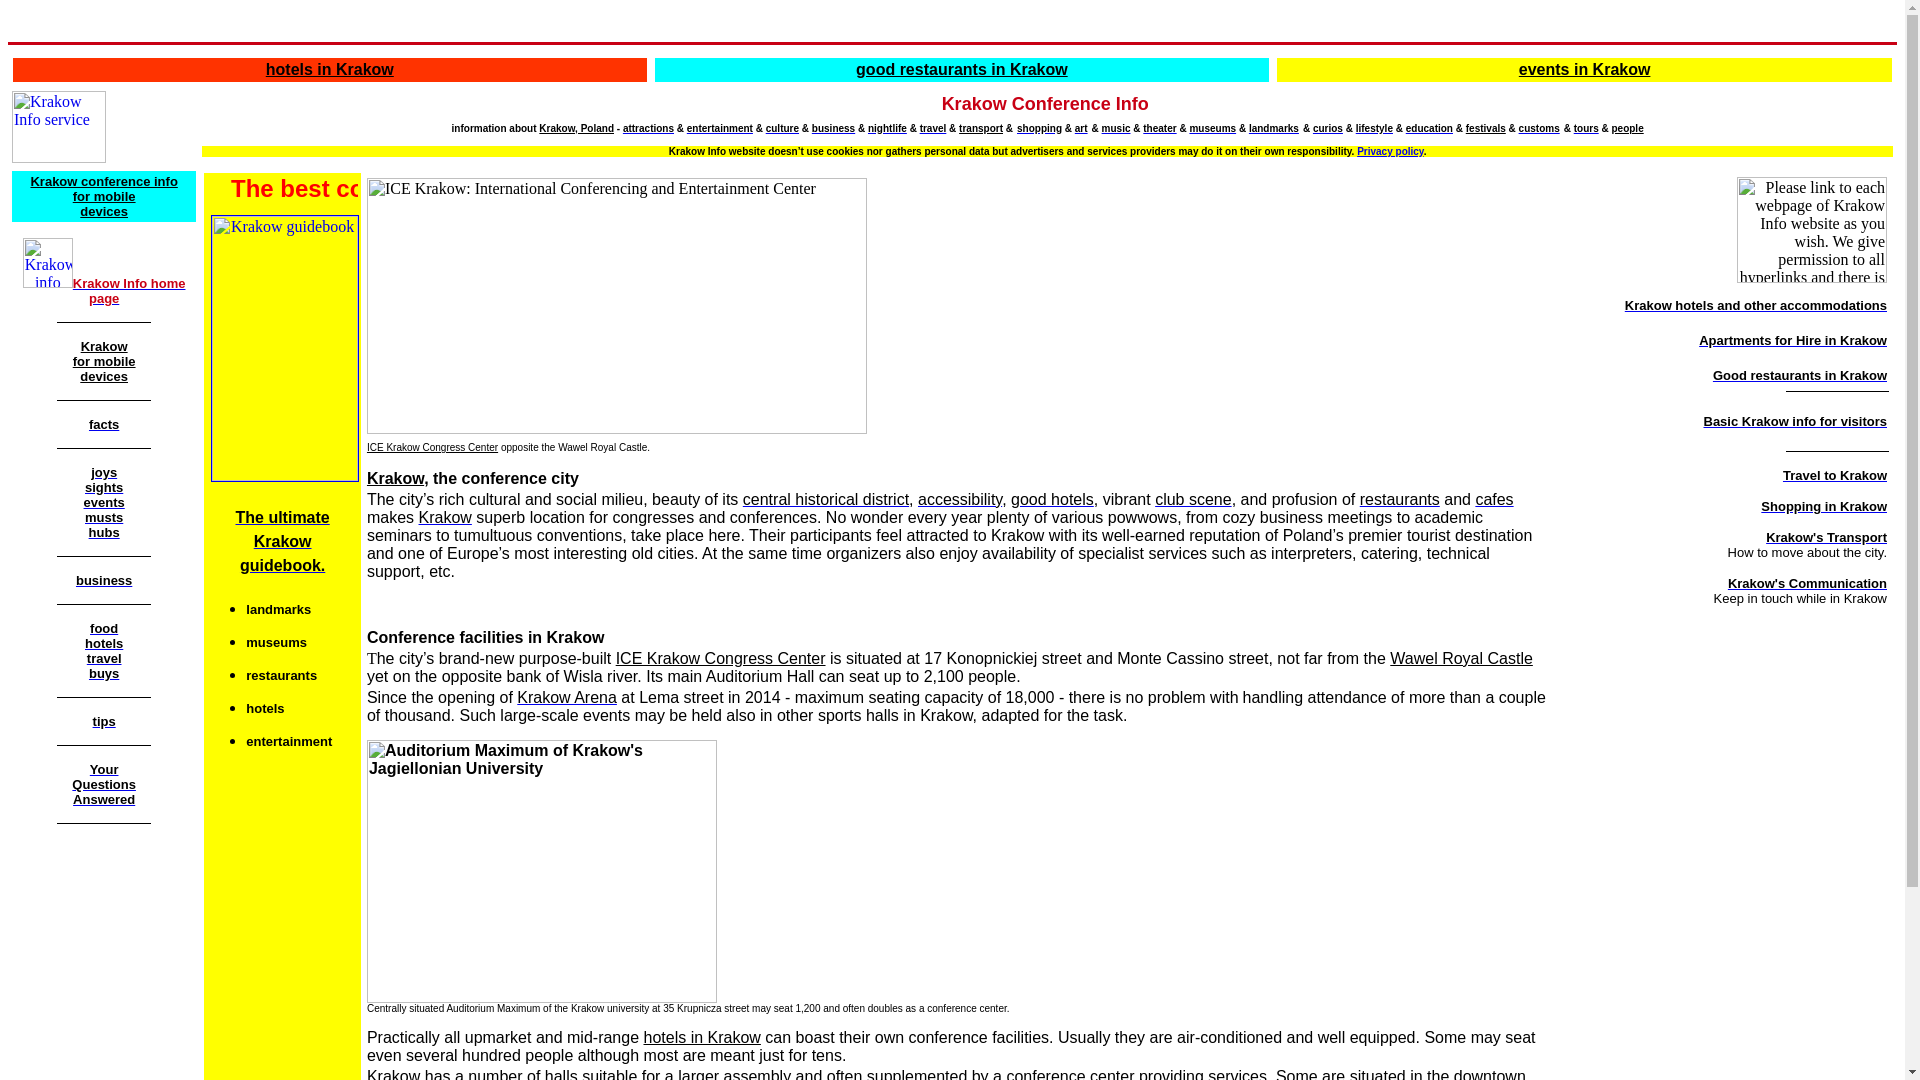  What do you see at coordinates (980, 128) in the screenshot?
I see `transport` at bounding box center [980, 128].